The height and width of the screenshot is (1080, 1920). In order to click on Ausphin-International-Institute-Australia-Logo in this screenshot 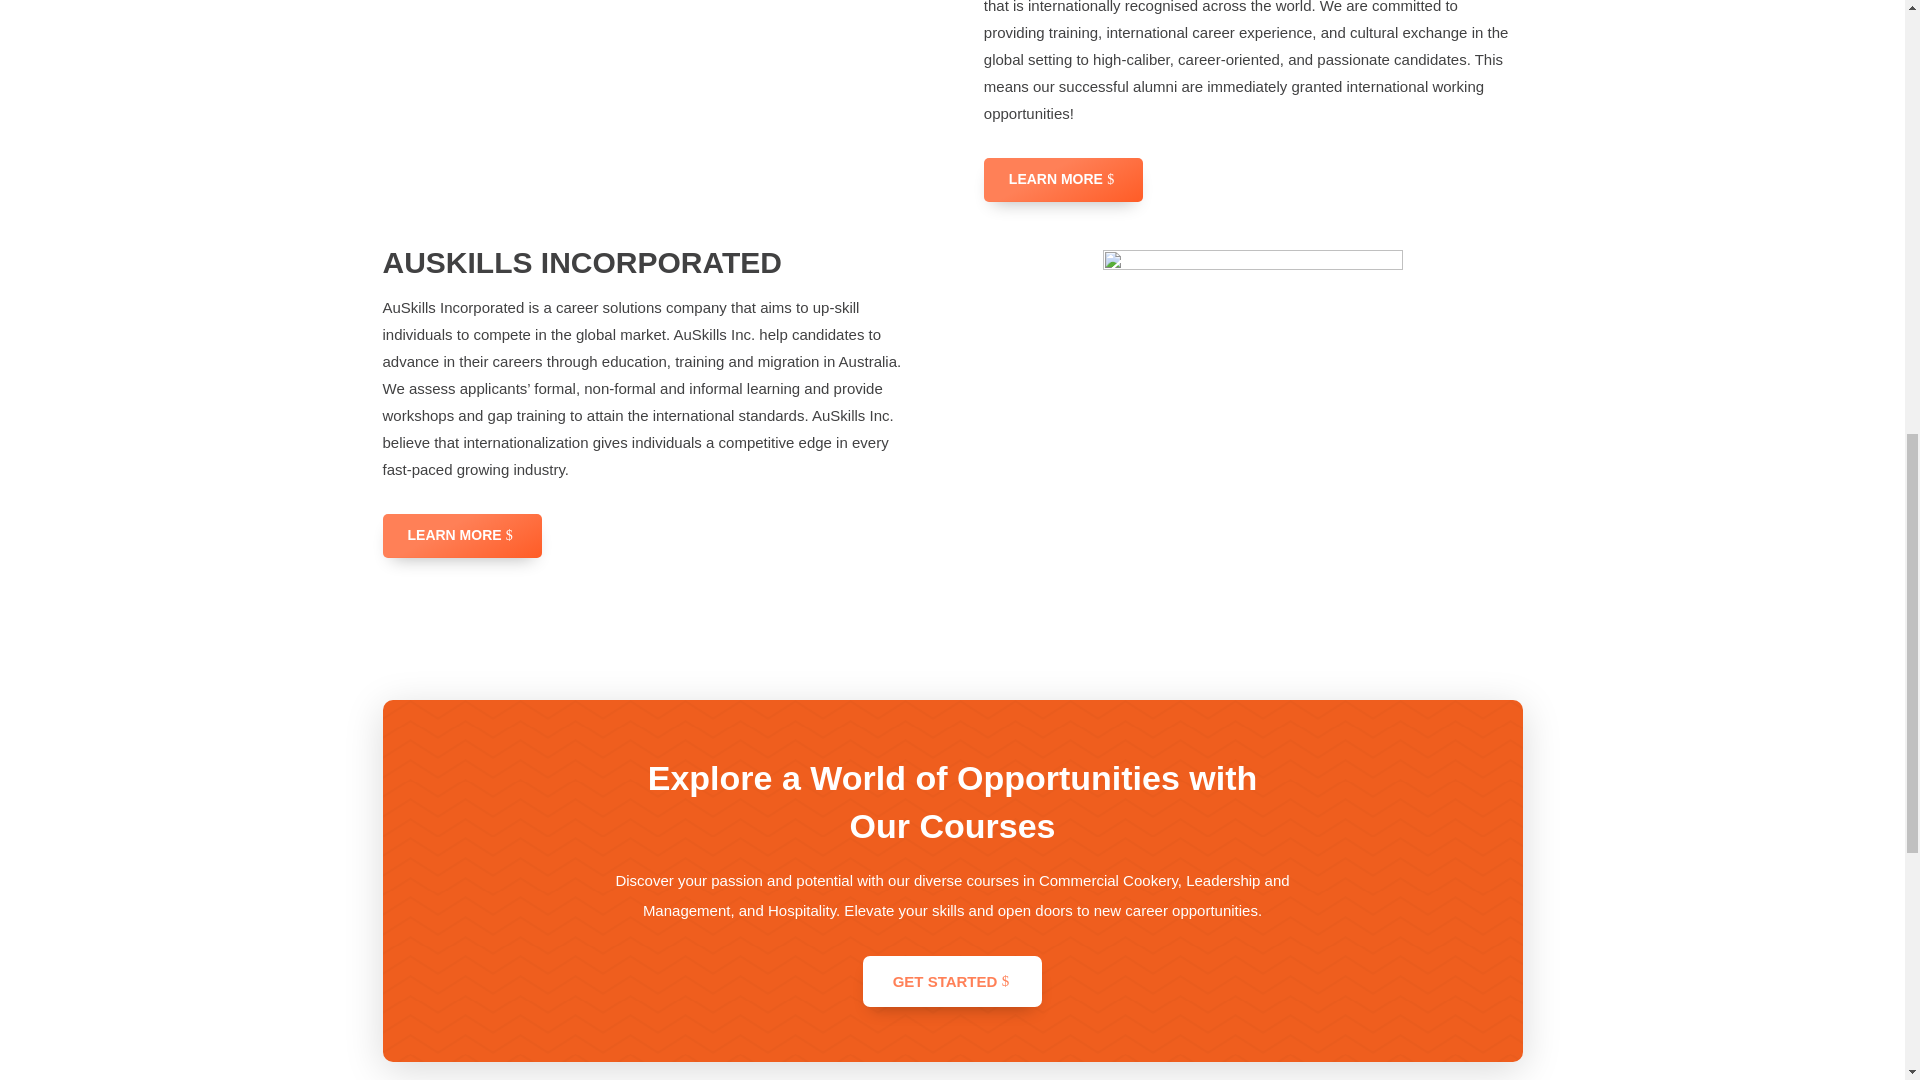, I will do `click(652, 54)`.